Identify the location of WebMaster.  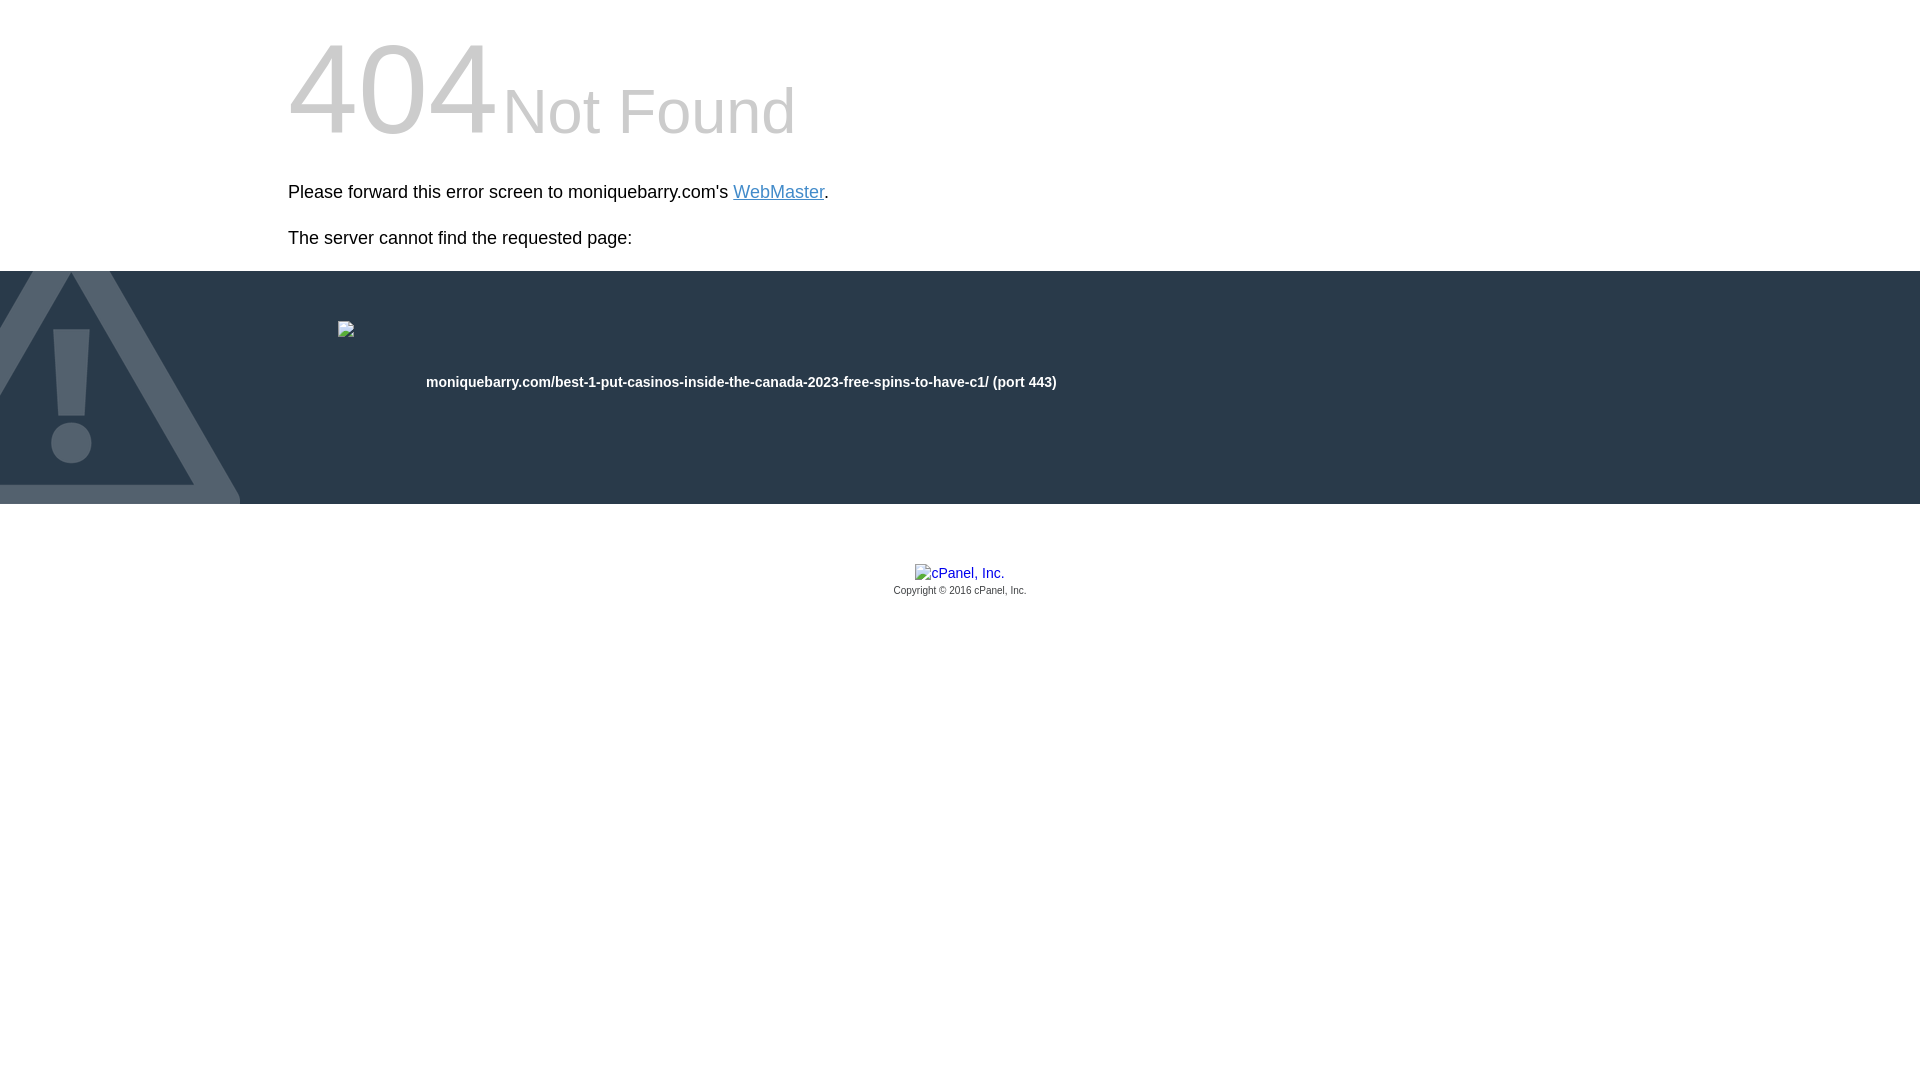
(778, 192).